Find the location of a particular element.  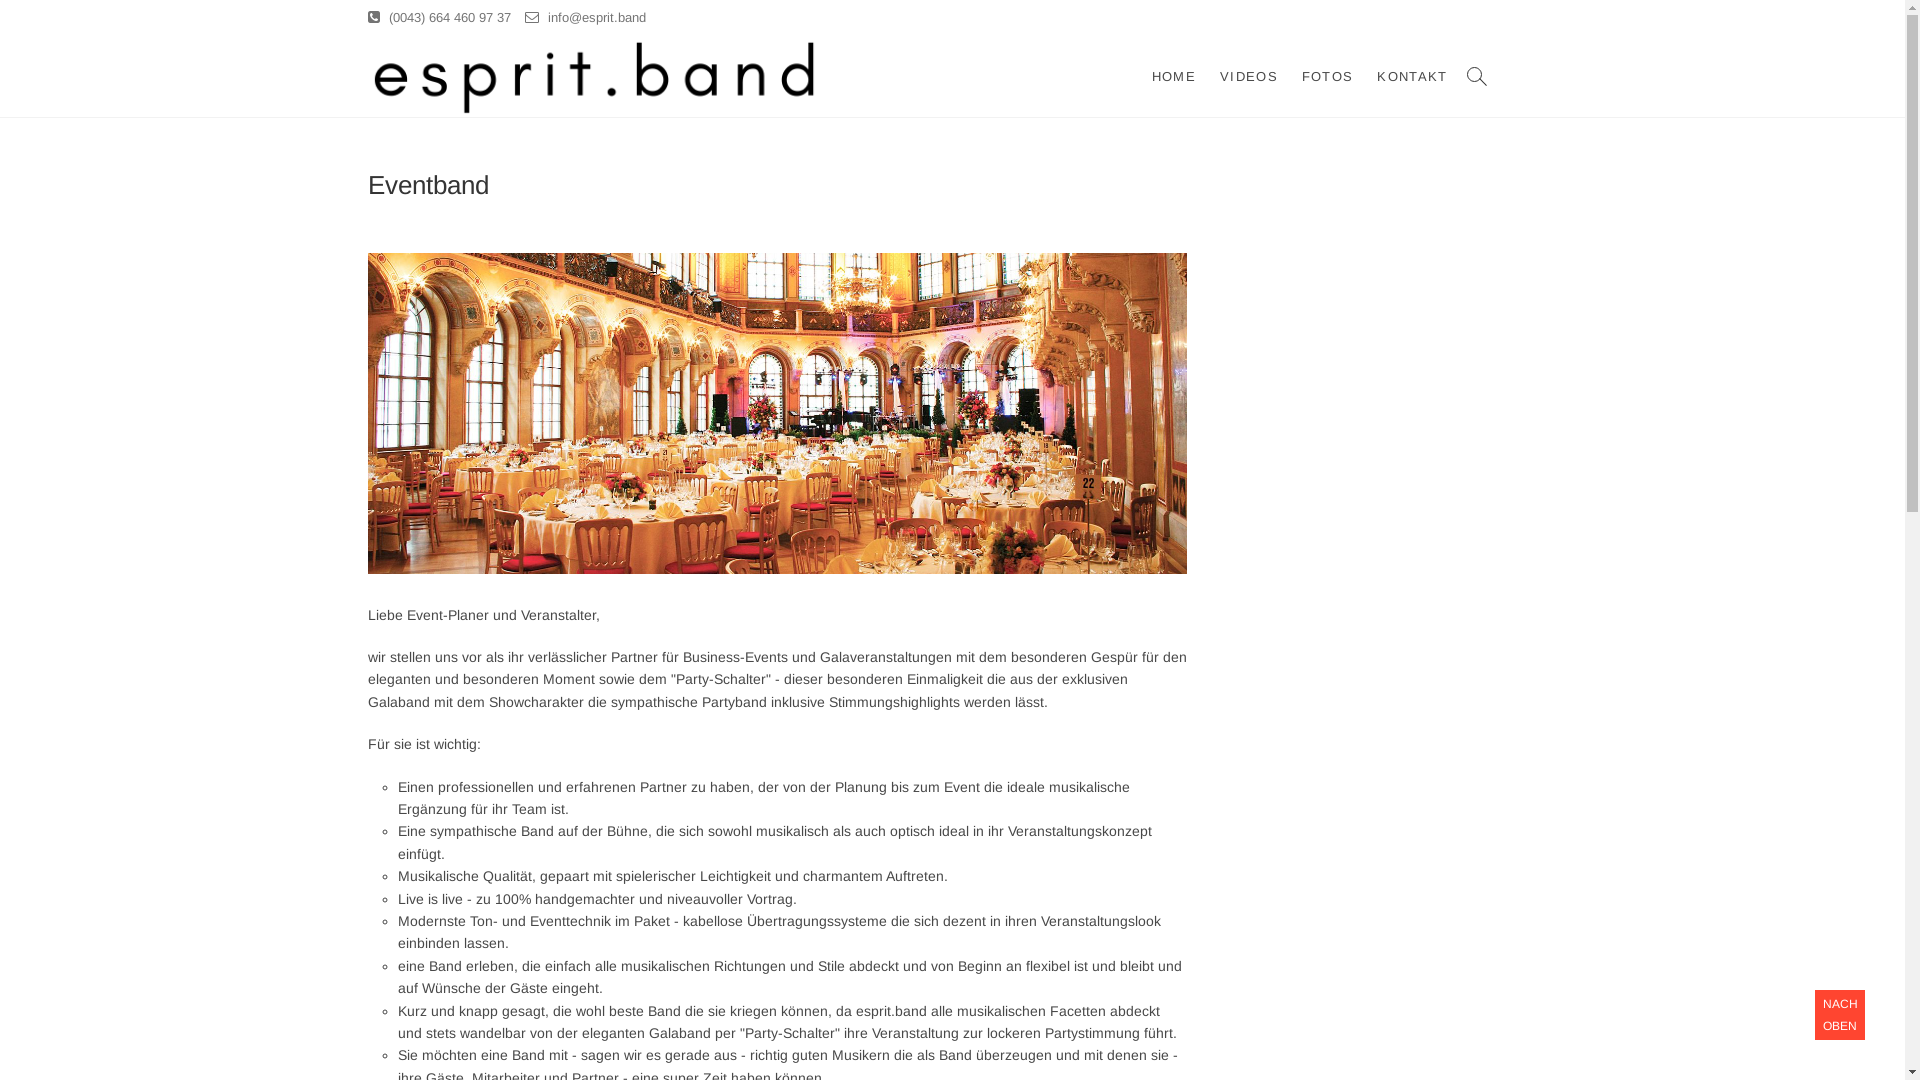

esprit.band is located at coordinates (914, 71).